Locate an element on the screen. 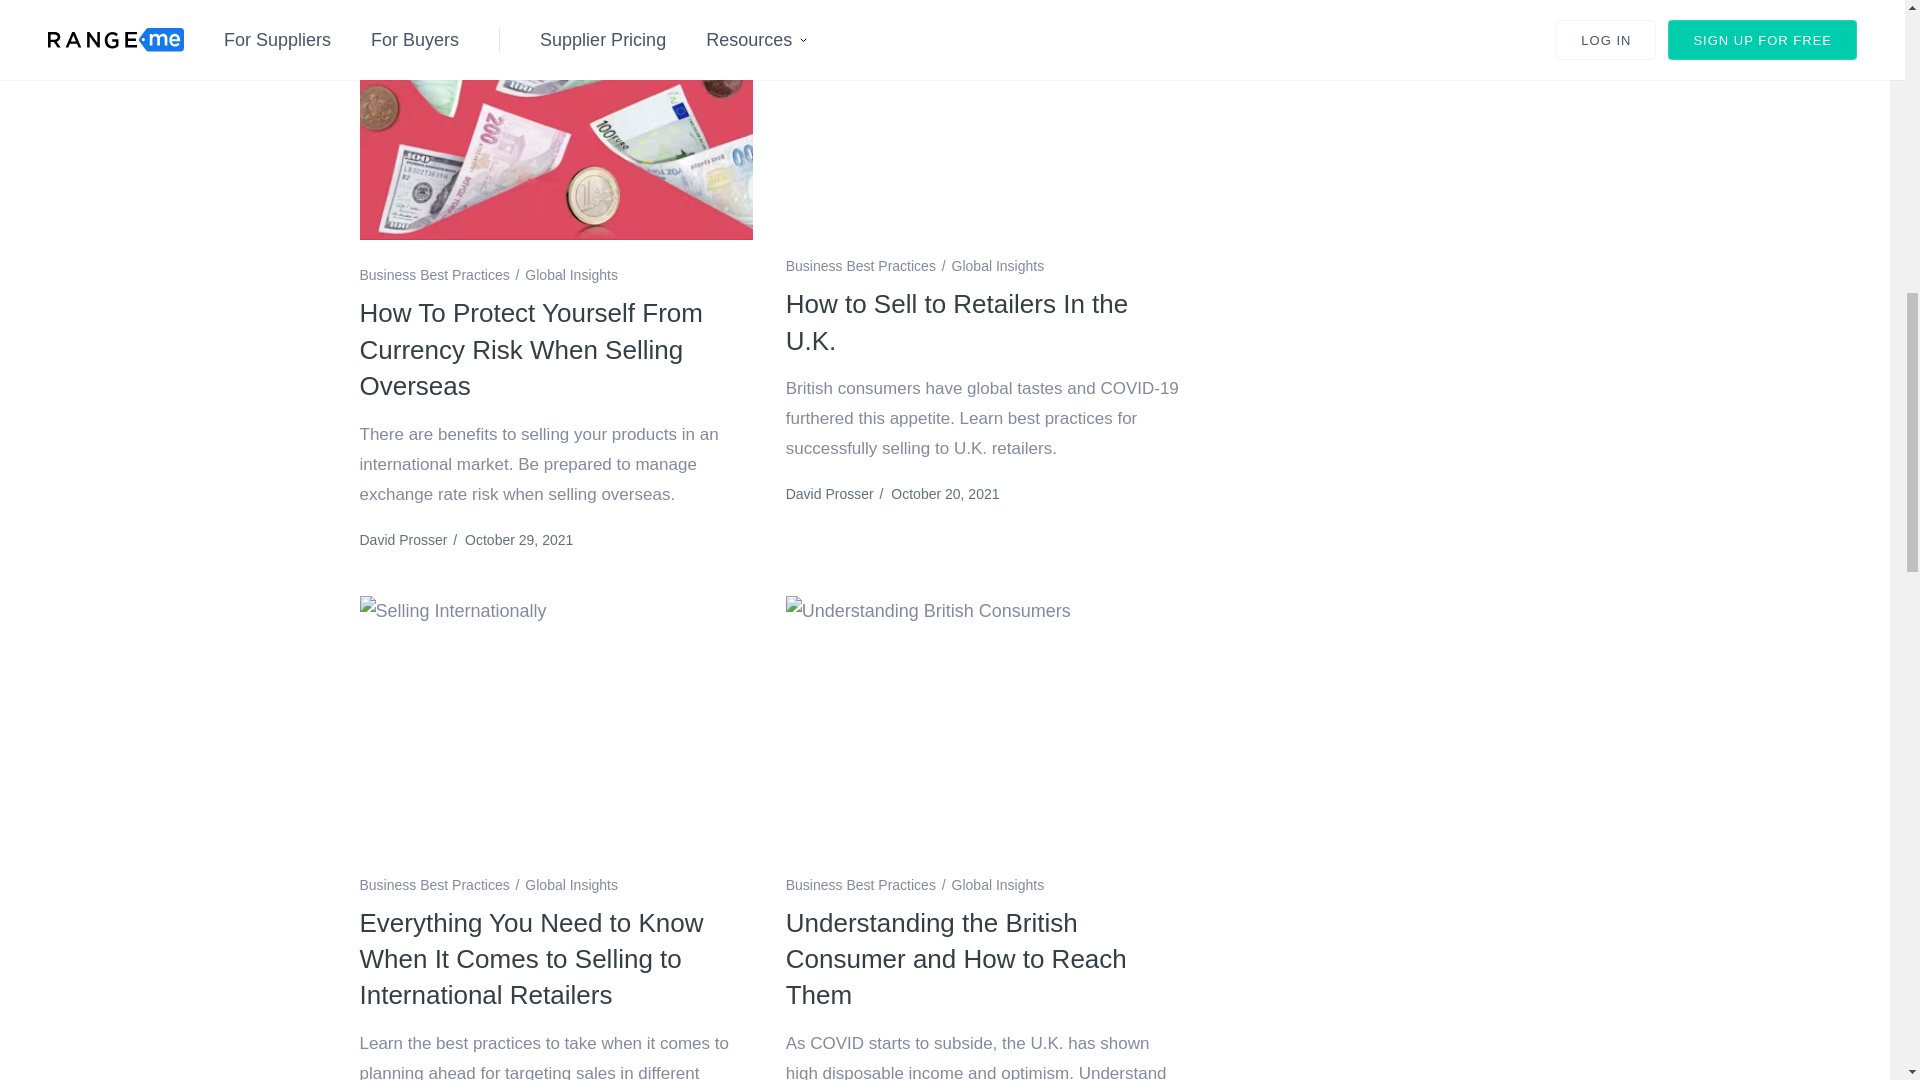 The image size is (1920, 1080). Posts by David Prosser is located at coordinates (829, 494).